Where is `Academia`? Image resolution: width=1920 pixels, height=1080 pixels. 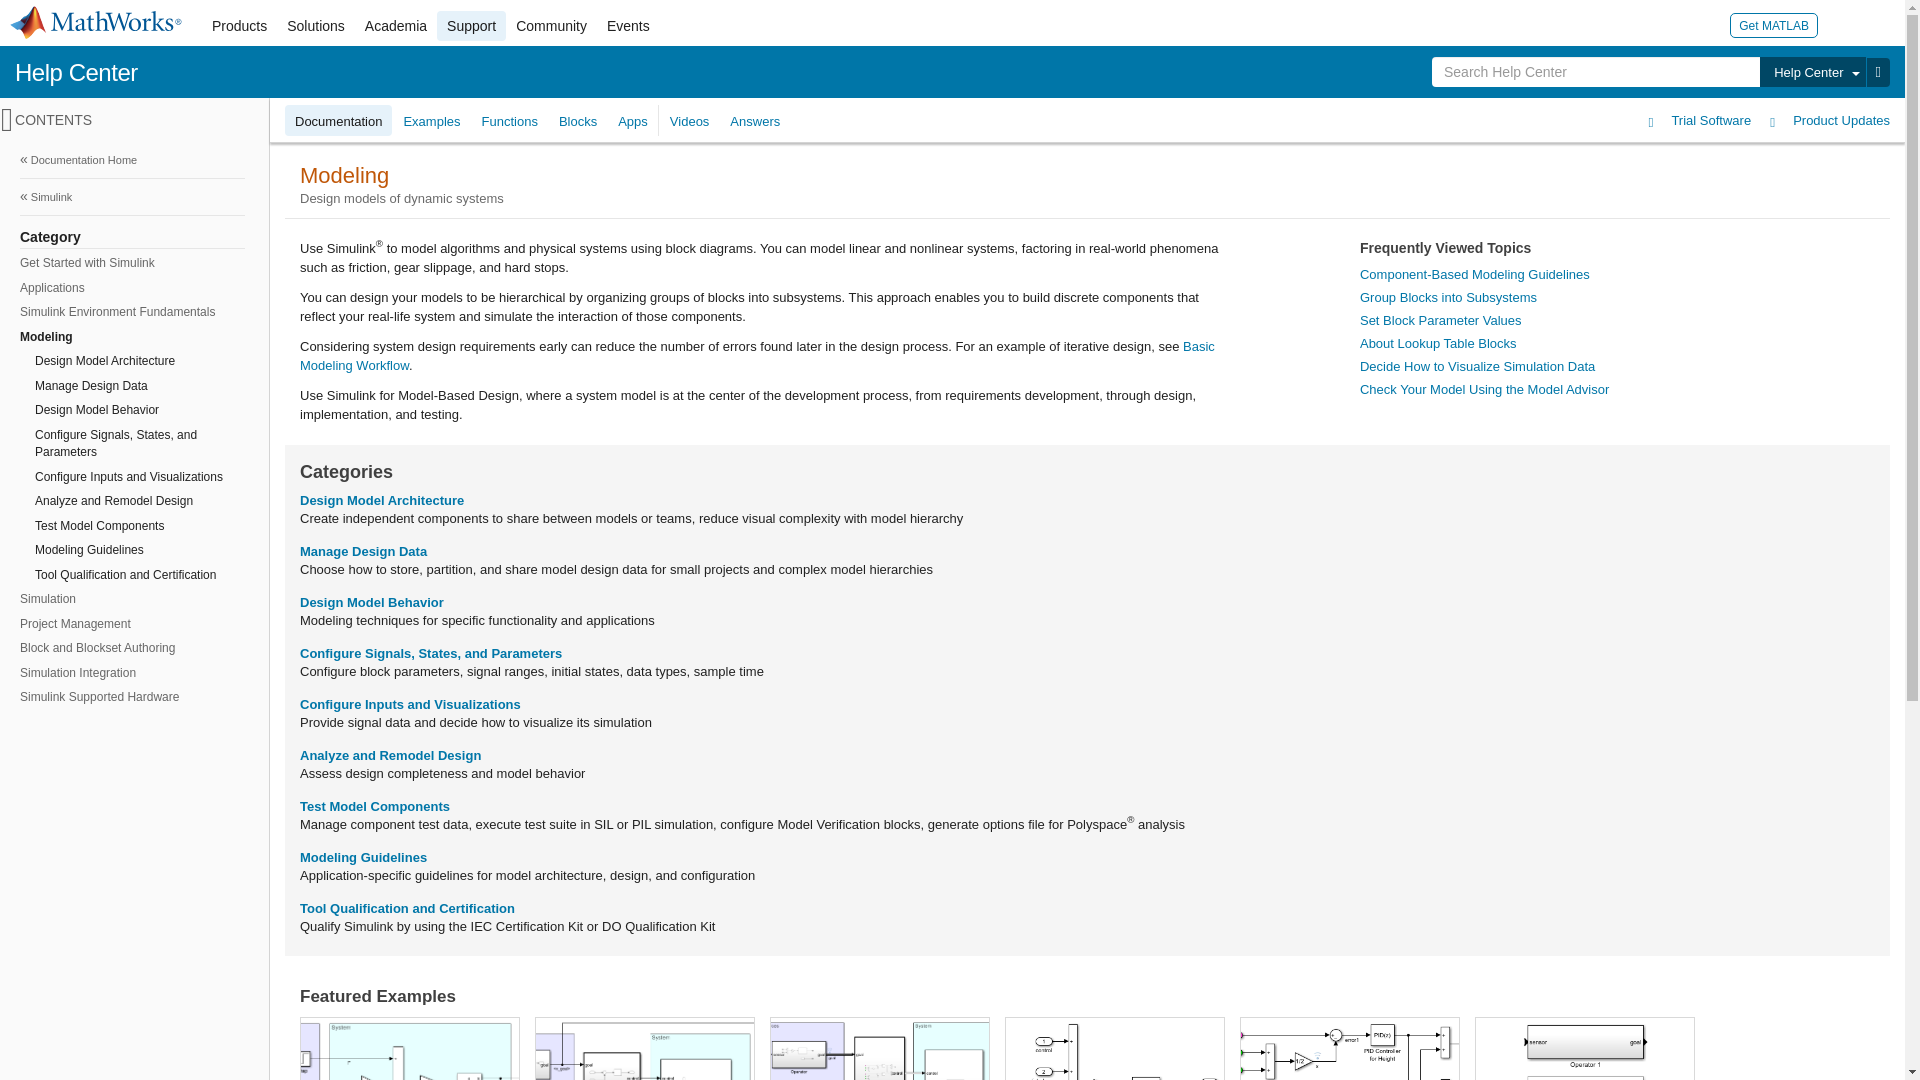
Academia is located at coordinates (396, 26).